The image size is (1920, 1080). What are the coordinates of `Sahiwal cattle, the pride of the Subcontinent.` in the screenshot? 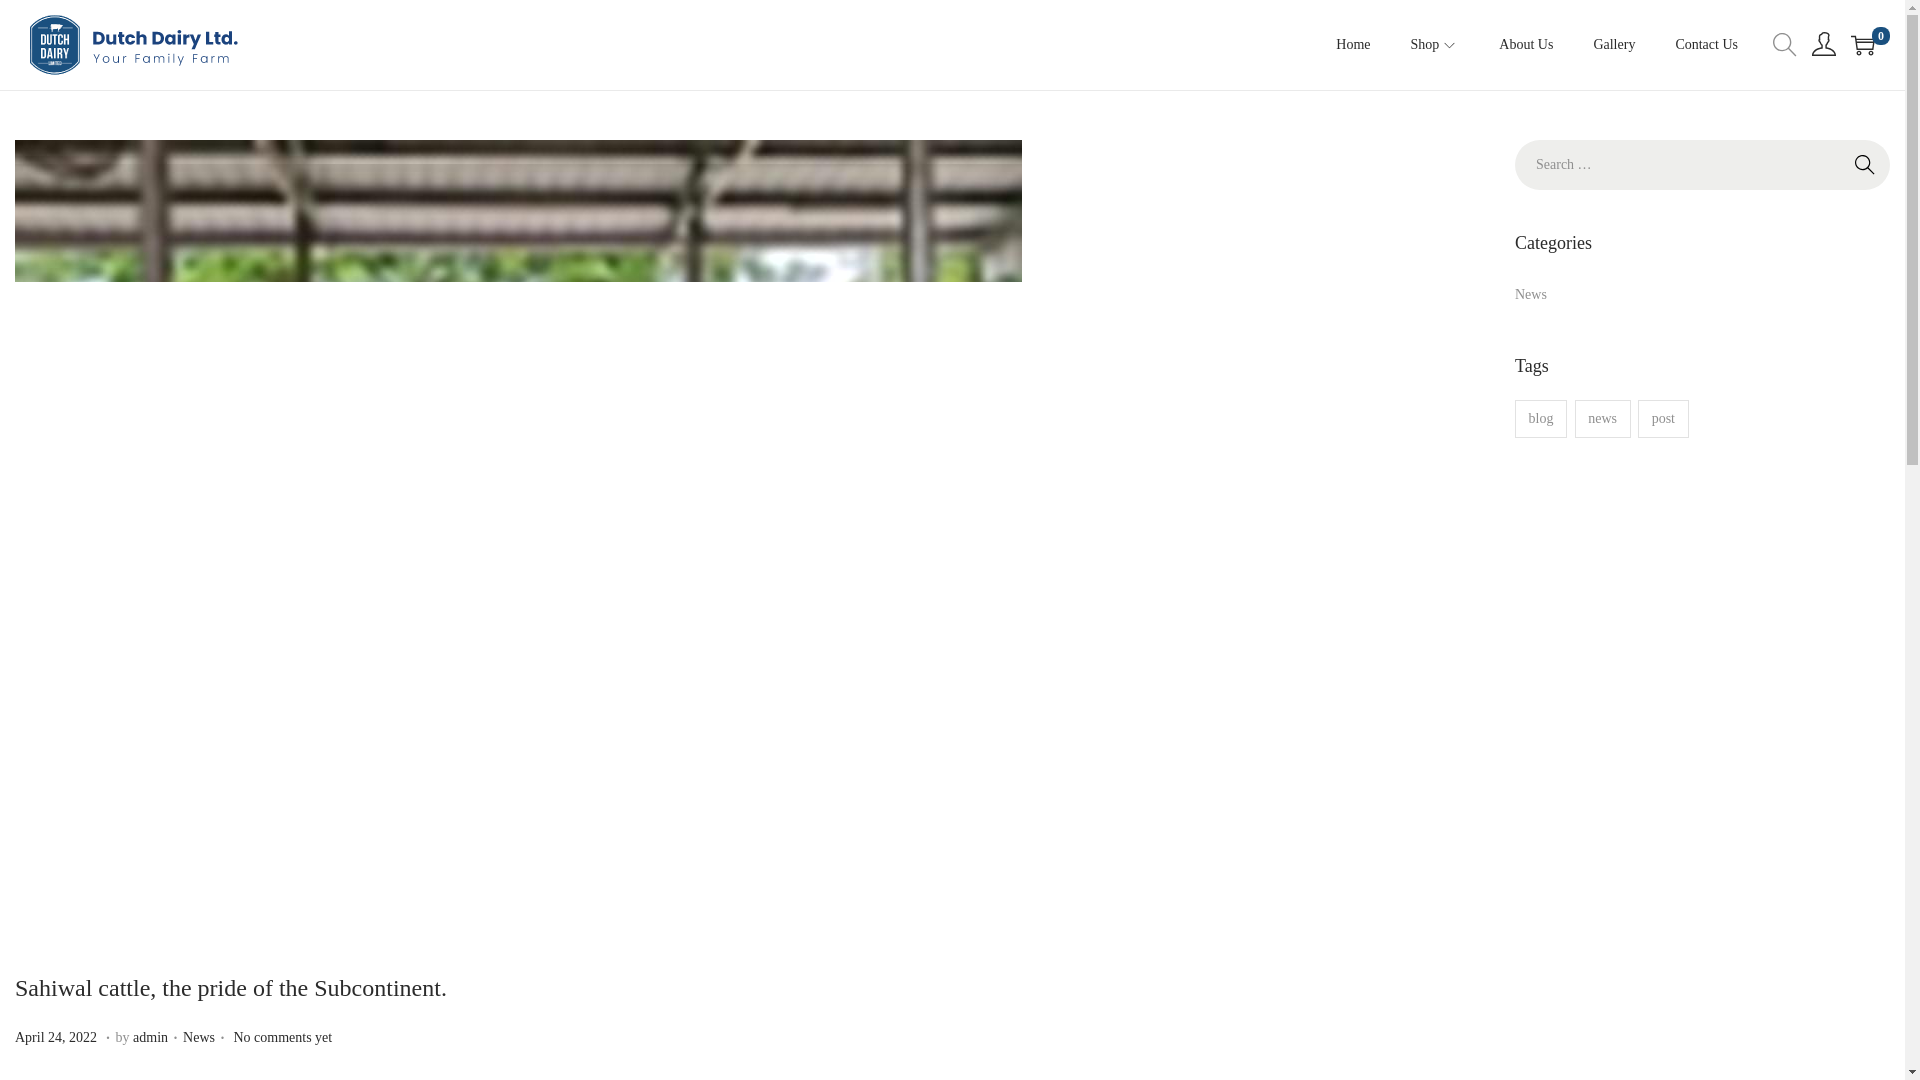 It's located at (1663, 418).